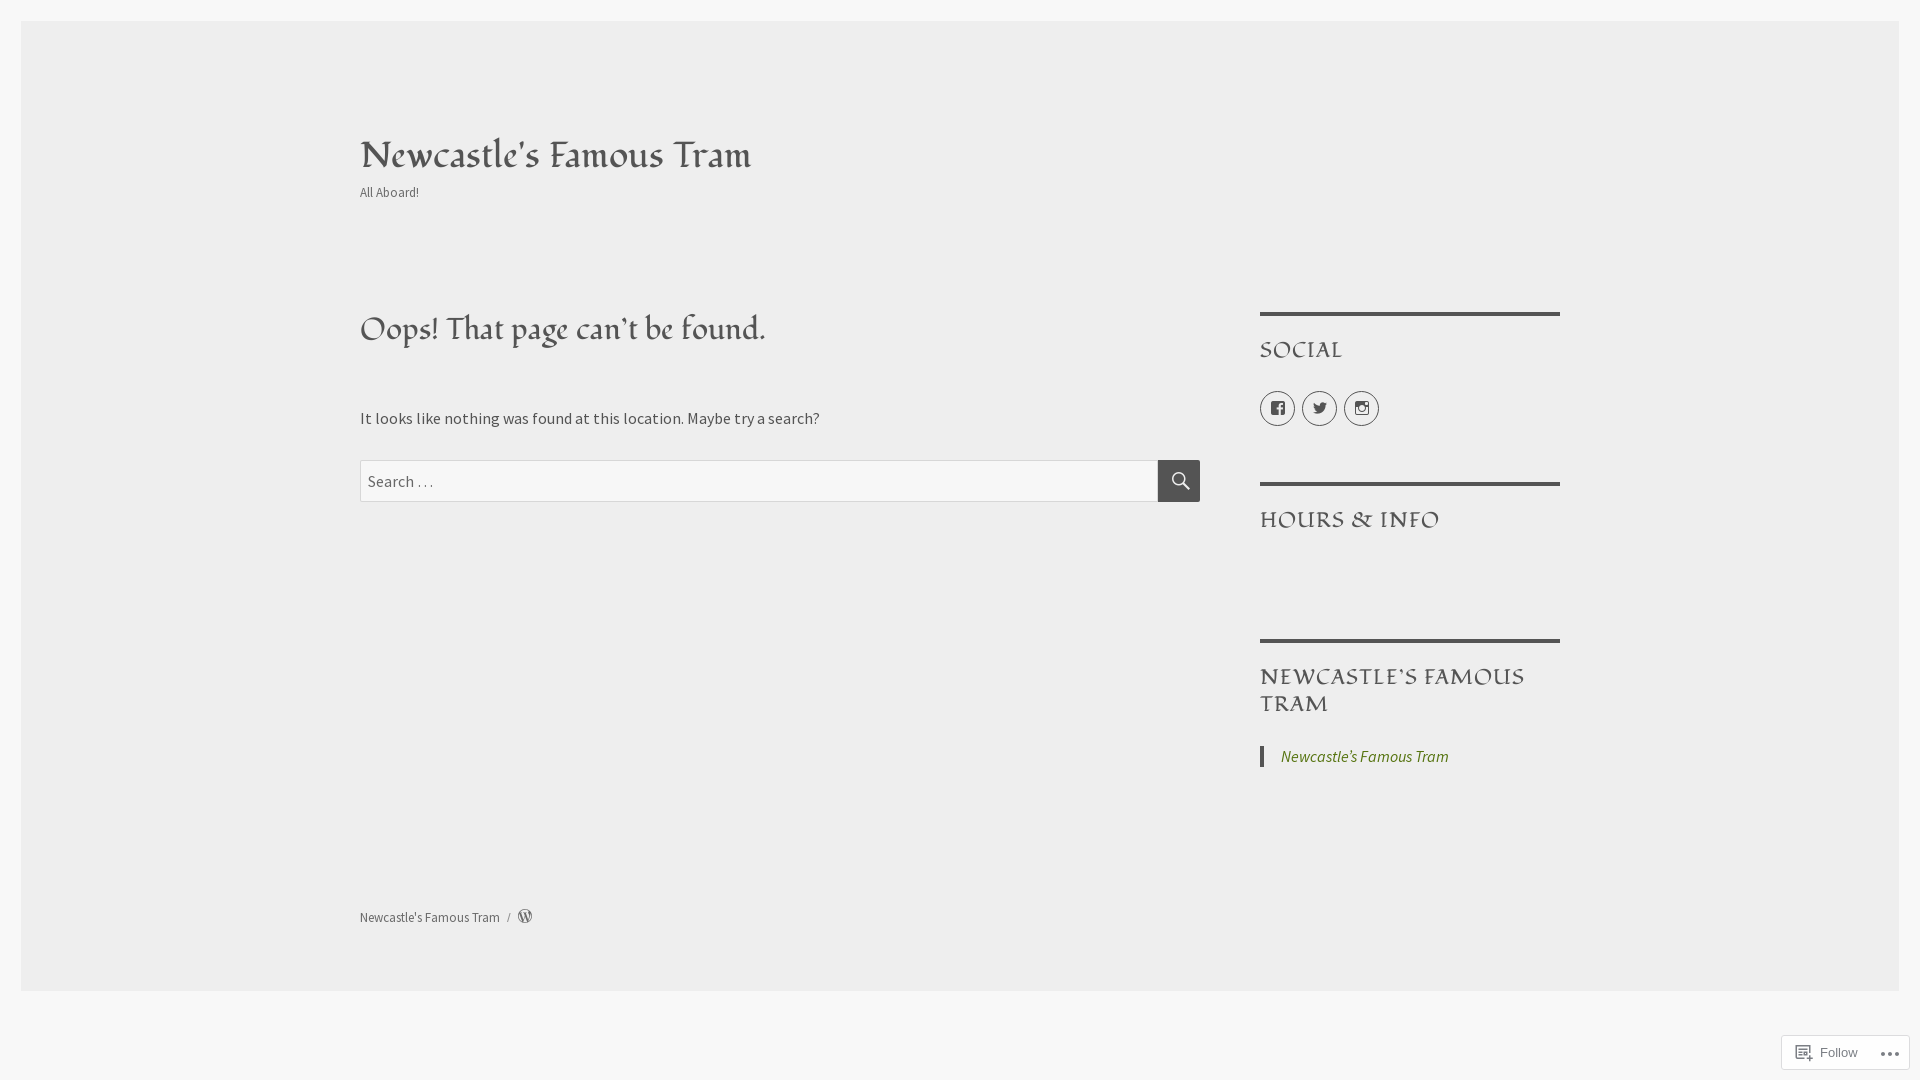 The height and width of the screenshot is (1080, 1920). What do you see at coordinates (430, 918) in the screenshot?
I see `Newcastle's Famous Tram` at bounding box center [430, 918].